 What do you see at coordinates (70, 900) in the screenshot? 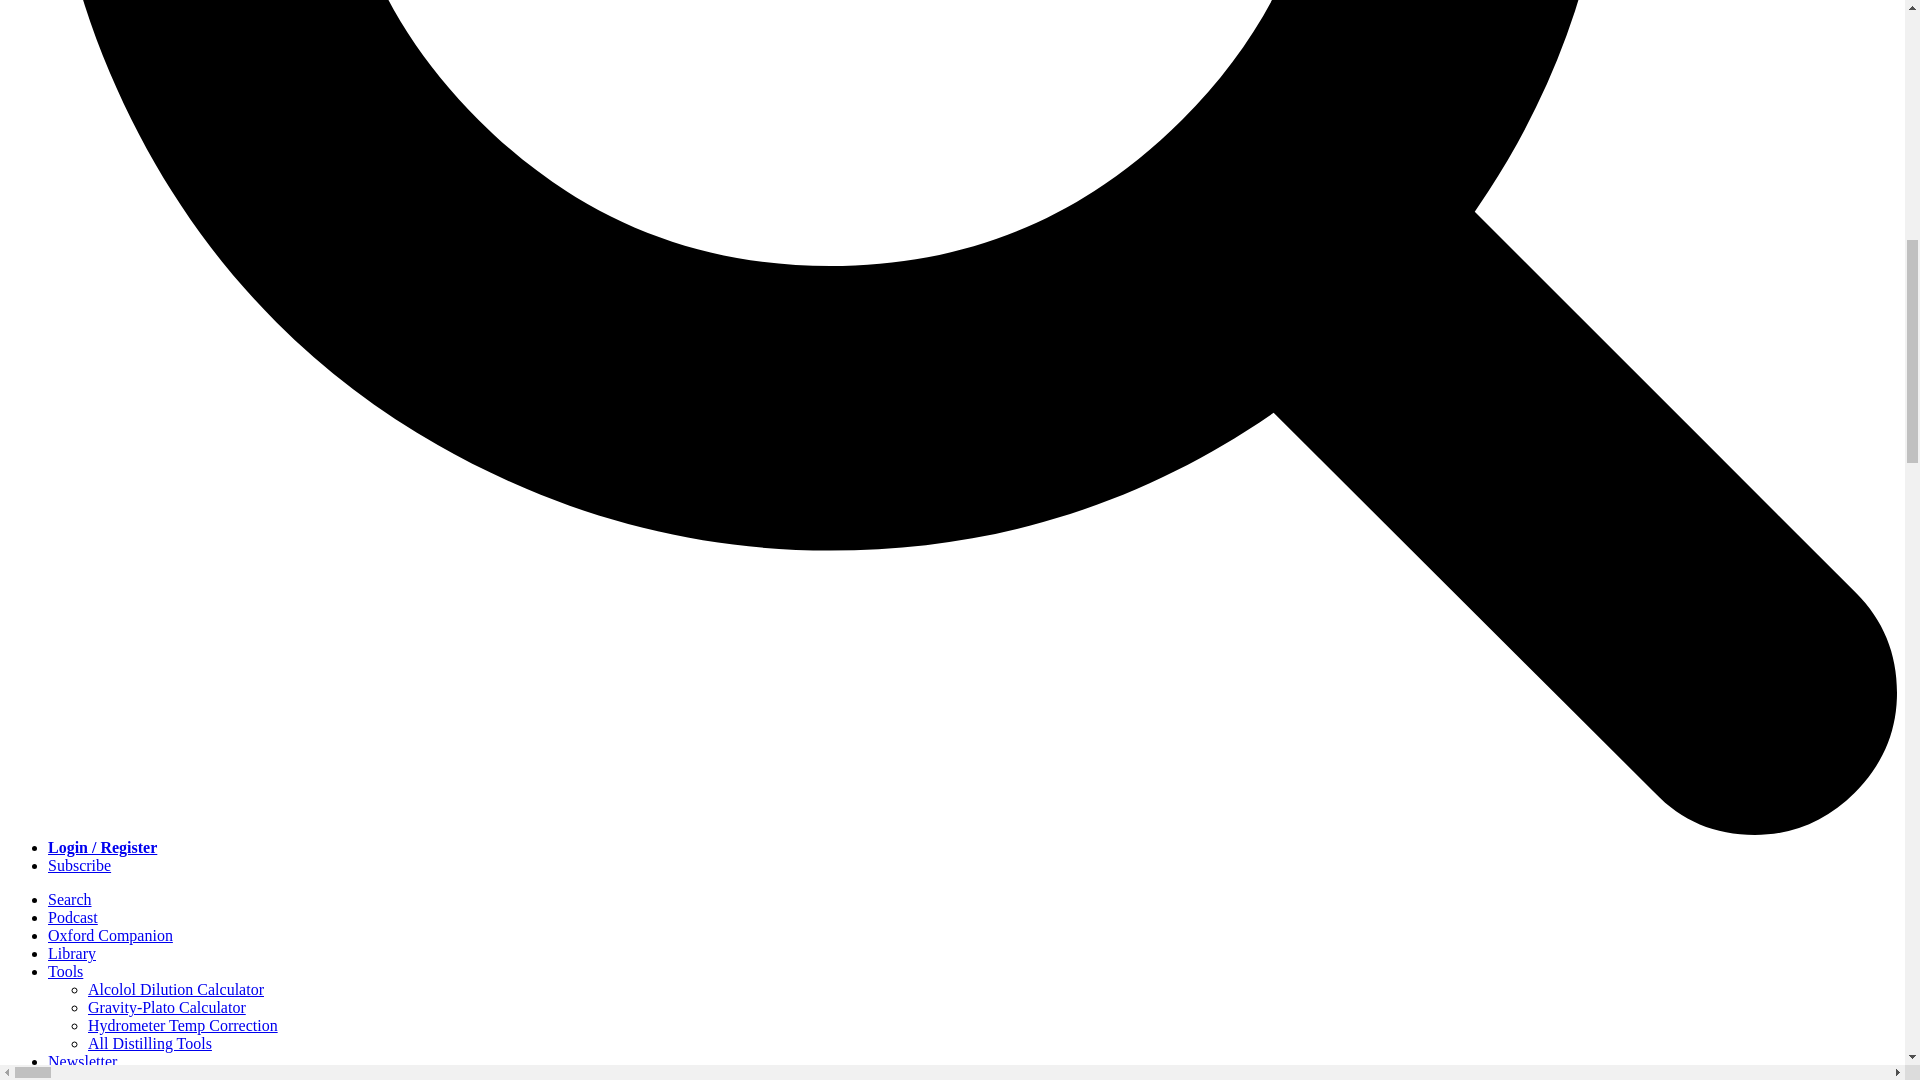
I see `Search` at bounding box center [70, 900].